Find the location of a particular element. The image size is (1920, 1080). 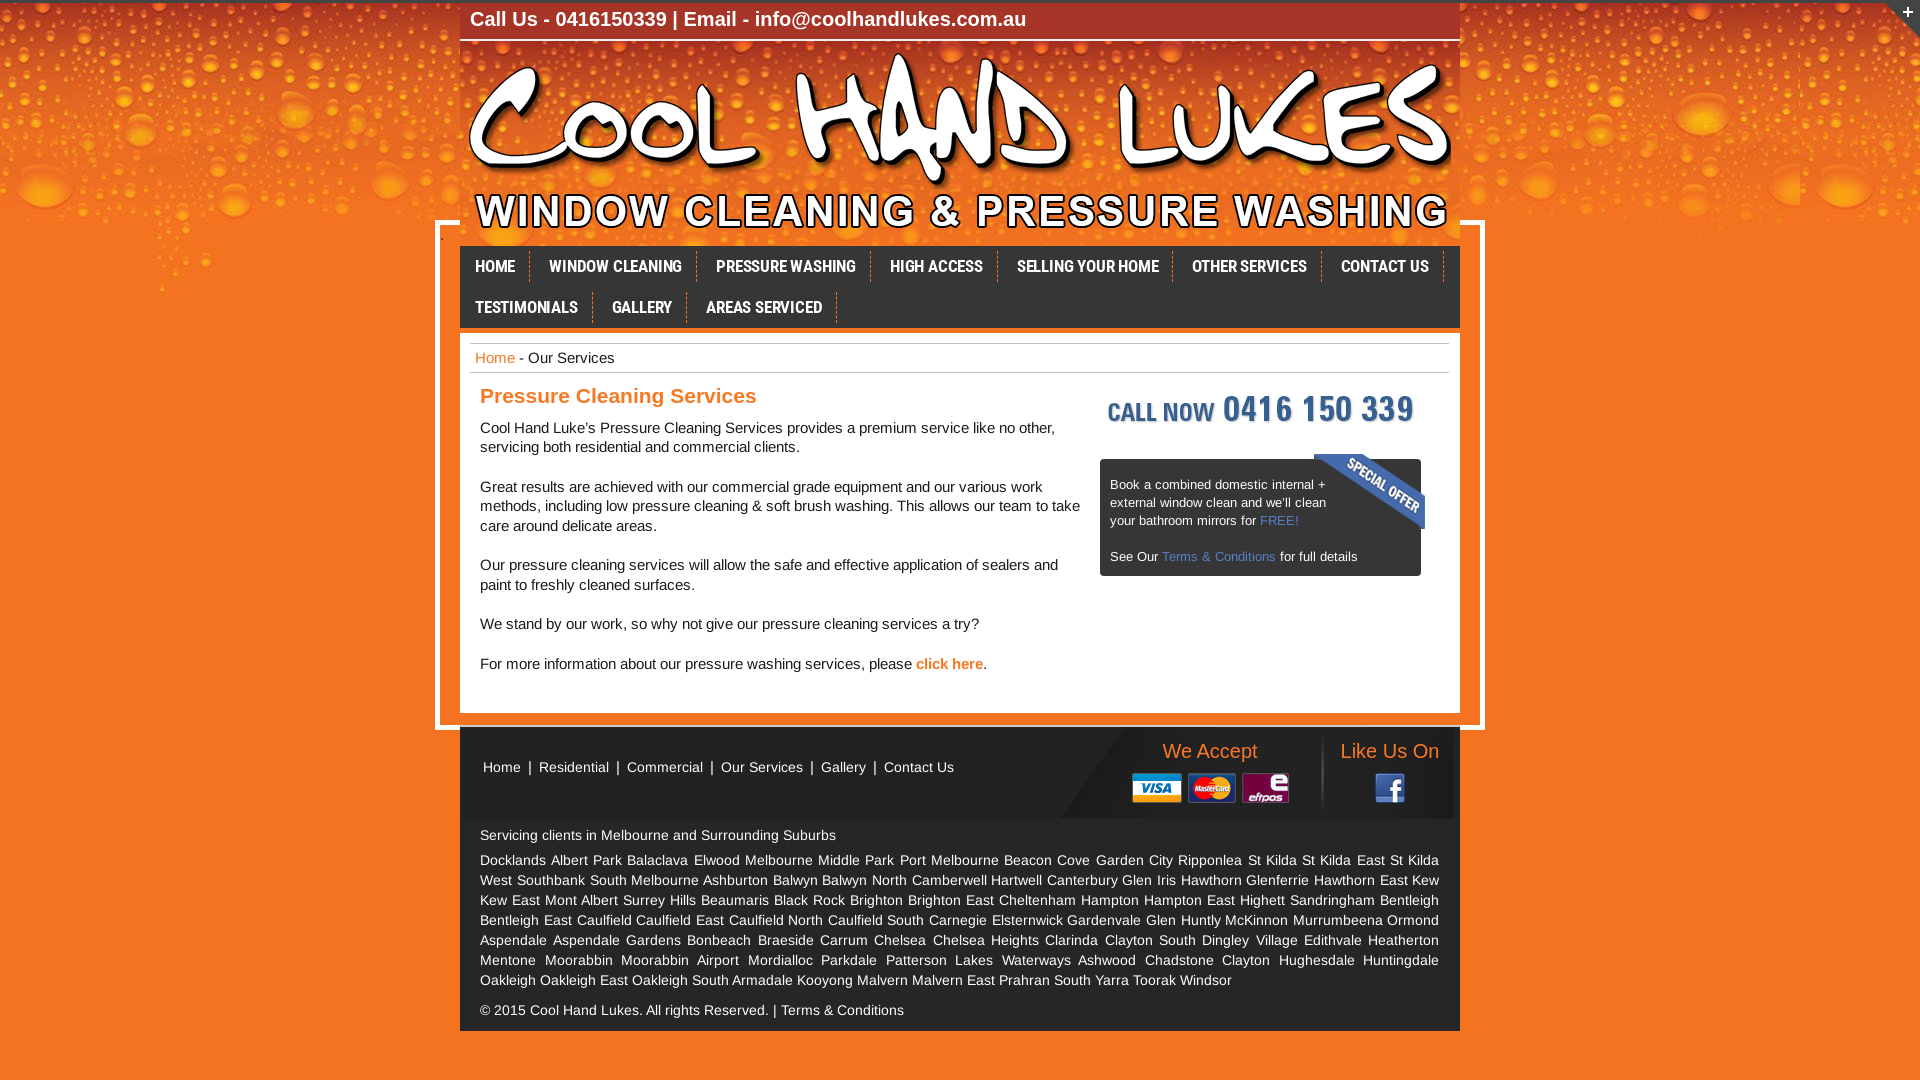

Patterson Lakes is located at coordinates (940, 960).